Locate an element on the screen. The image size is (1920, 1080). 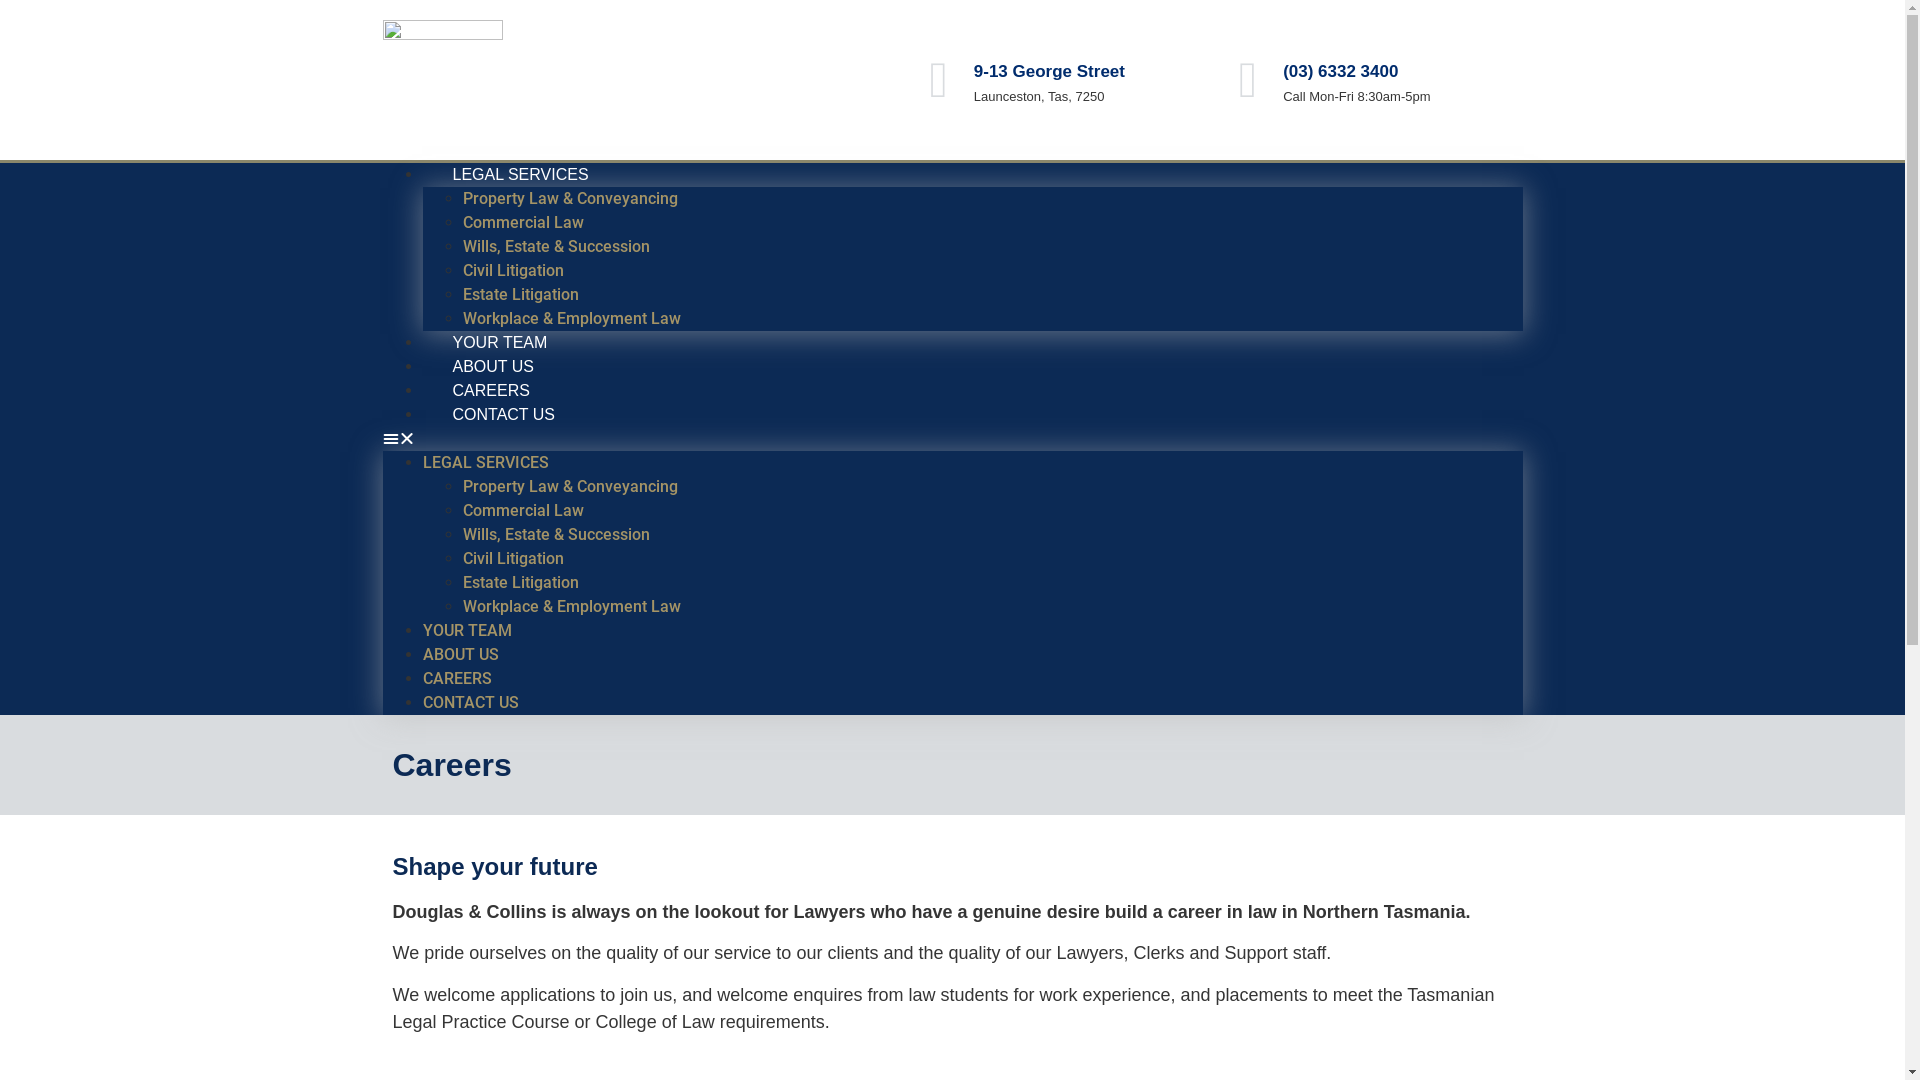
YOUR TEAM is located at coordinates (466, 630).